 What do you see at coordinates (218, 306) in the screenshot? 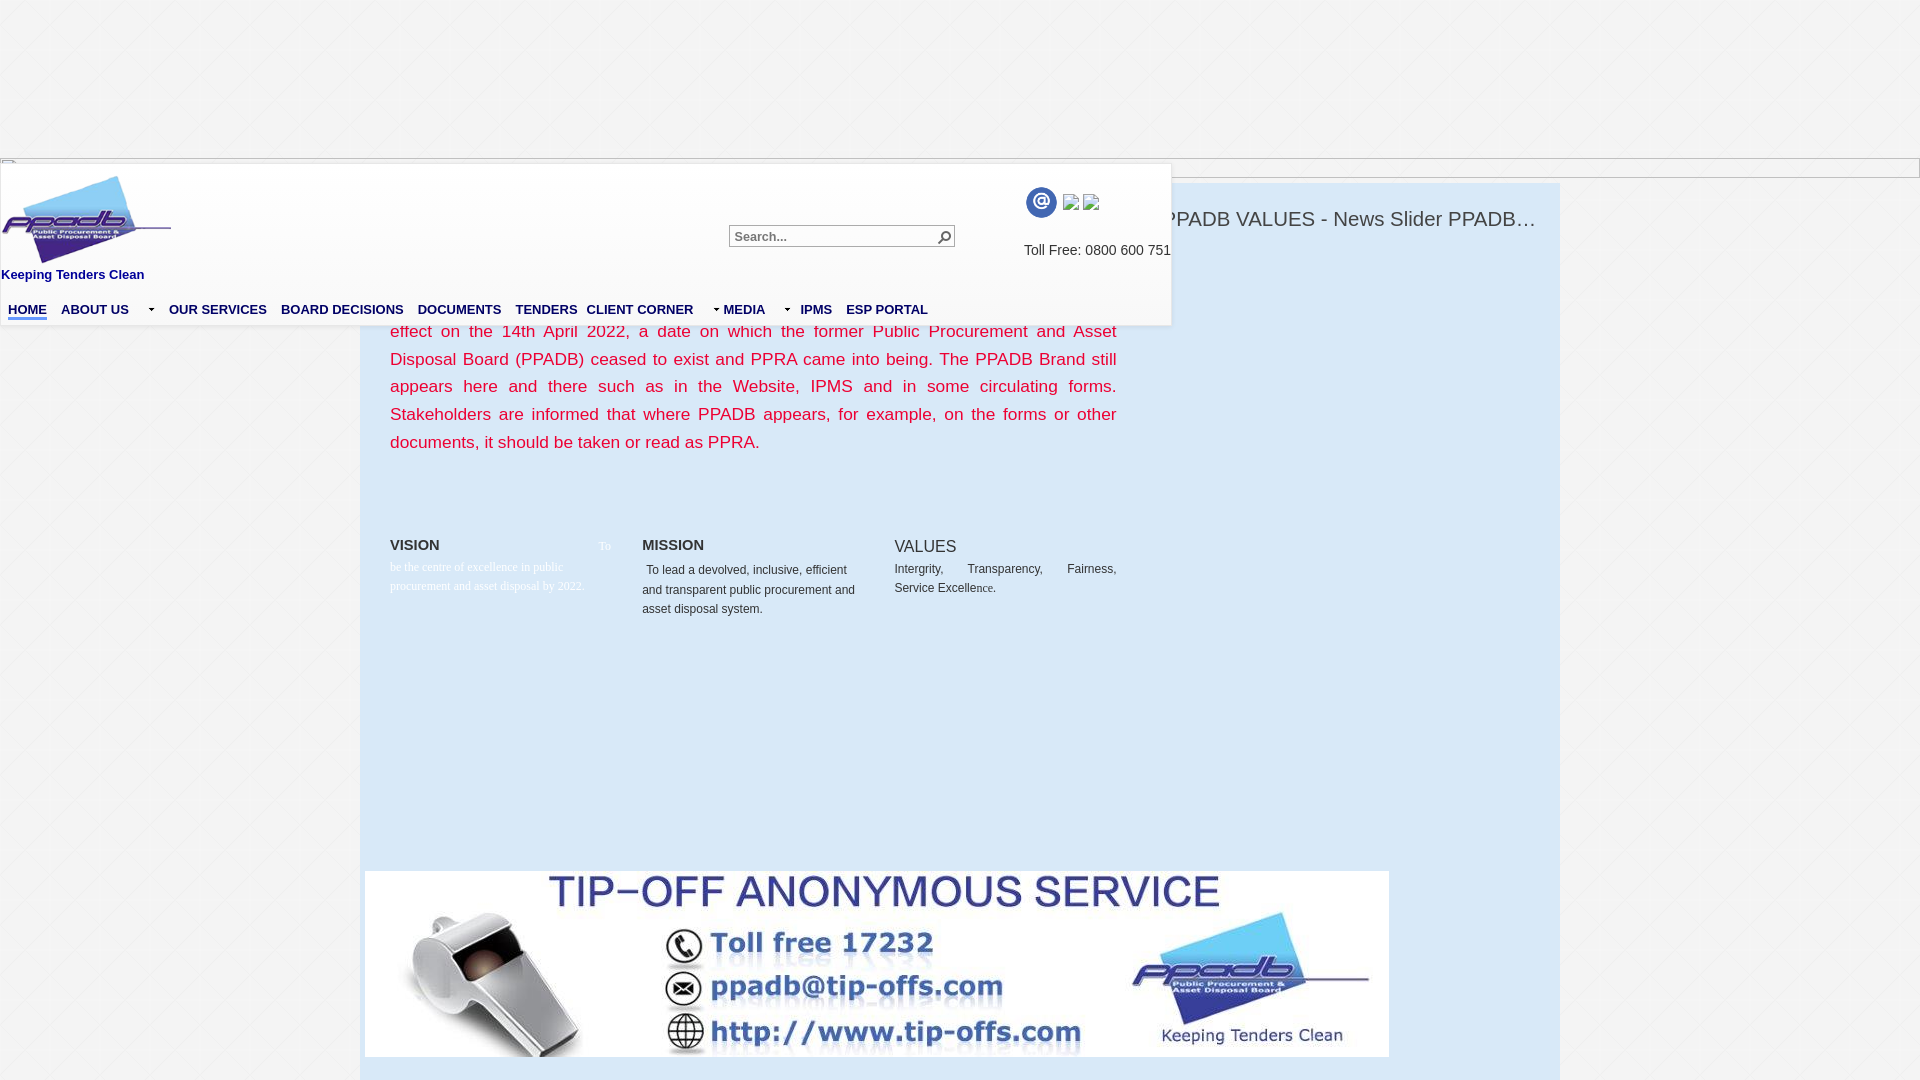
I see `OUR SERVICES` at bounding box center [218, 306].